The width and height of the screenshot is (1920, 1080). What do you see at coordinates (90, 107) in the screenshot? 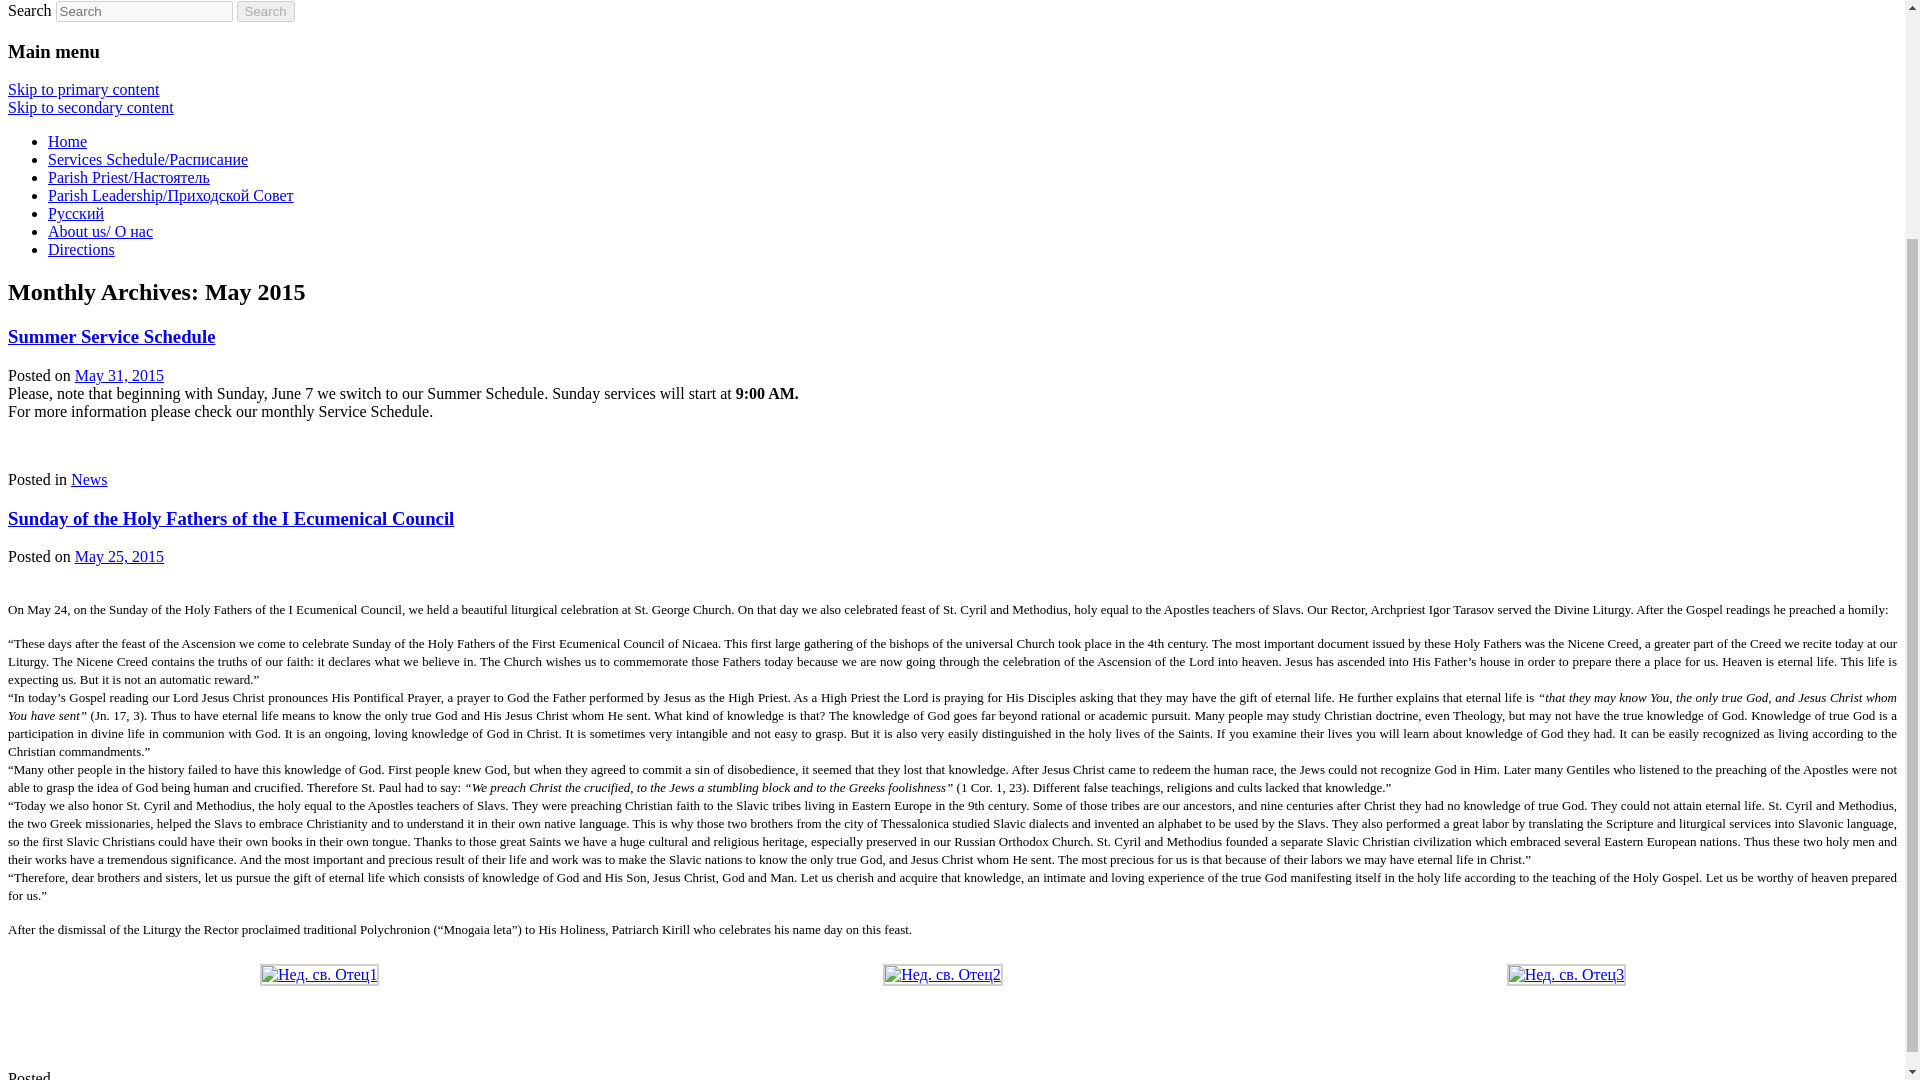
I see `Skip to secondary content` at bounding box center [90, 107].